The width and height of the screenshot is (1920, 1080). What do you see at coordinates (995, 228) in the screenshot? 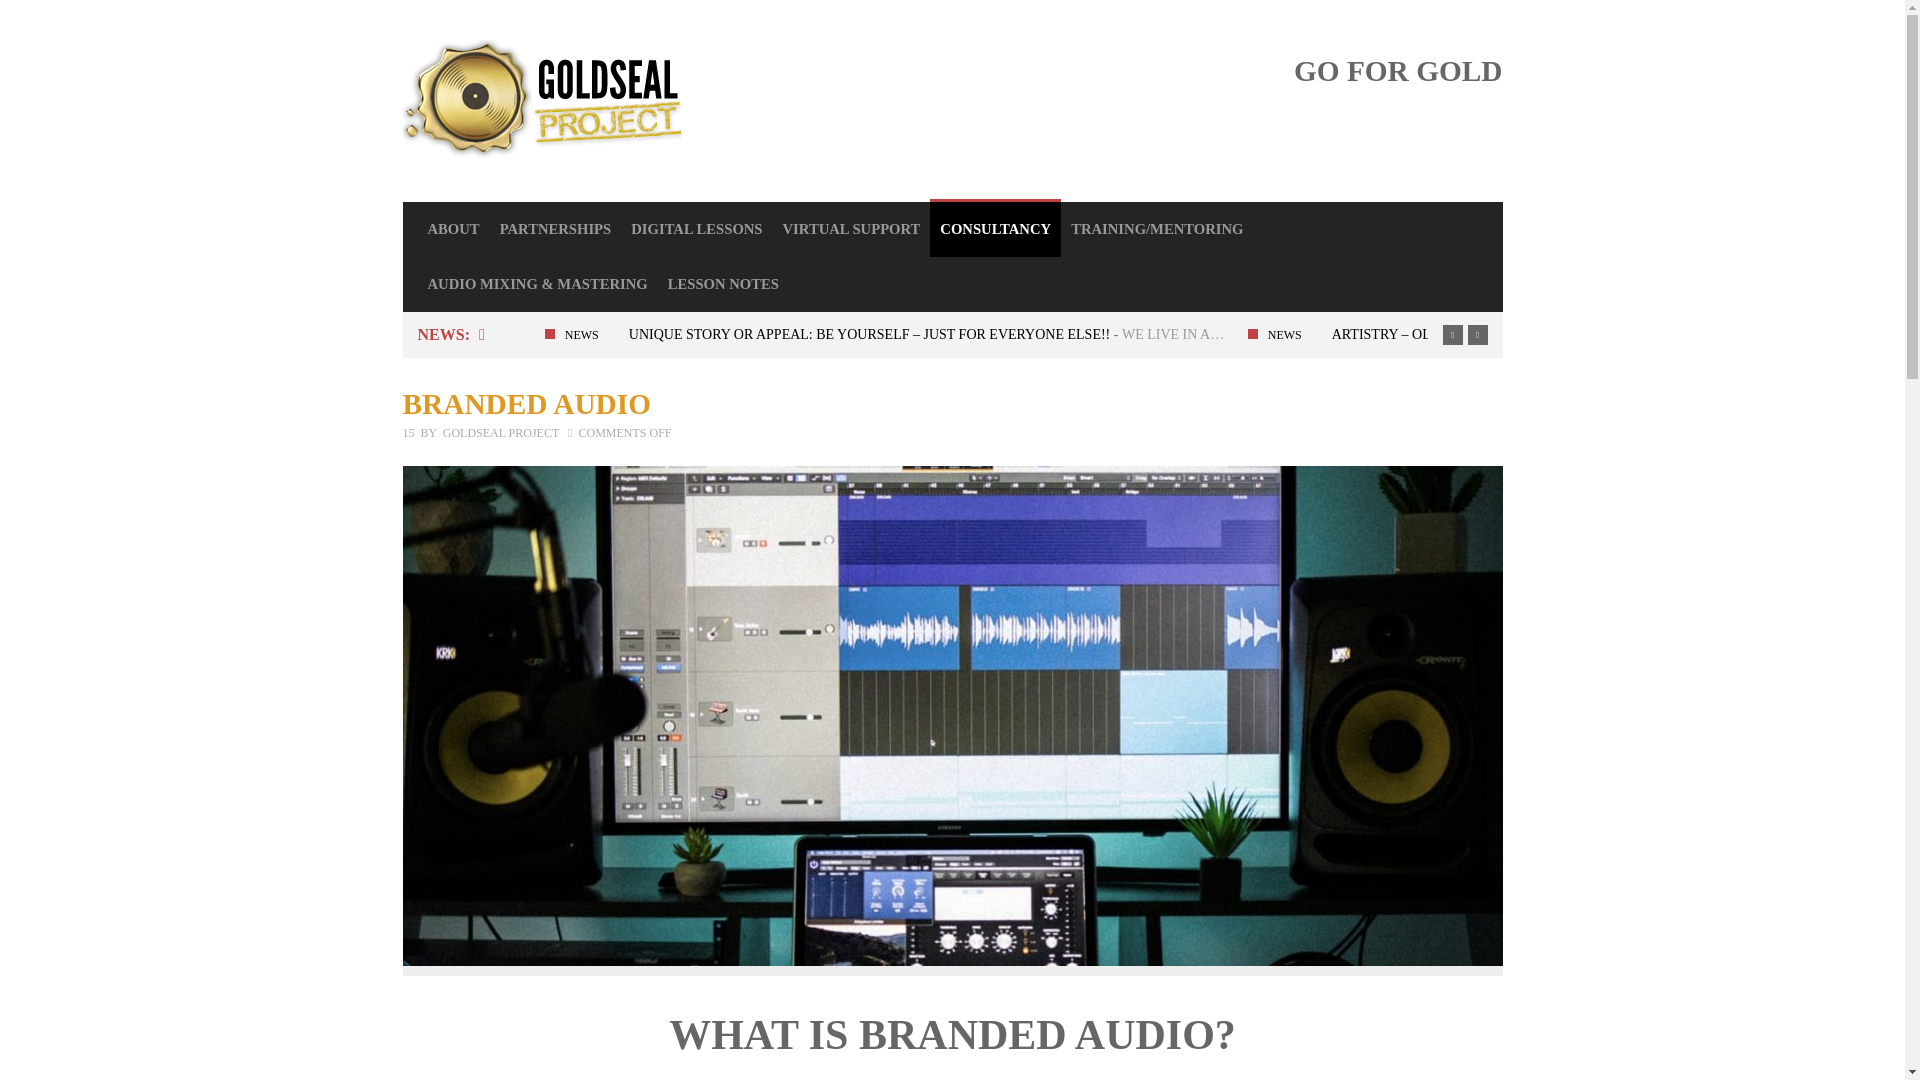
I see `CONSULTANCY` at bounding box center [995, 228].